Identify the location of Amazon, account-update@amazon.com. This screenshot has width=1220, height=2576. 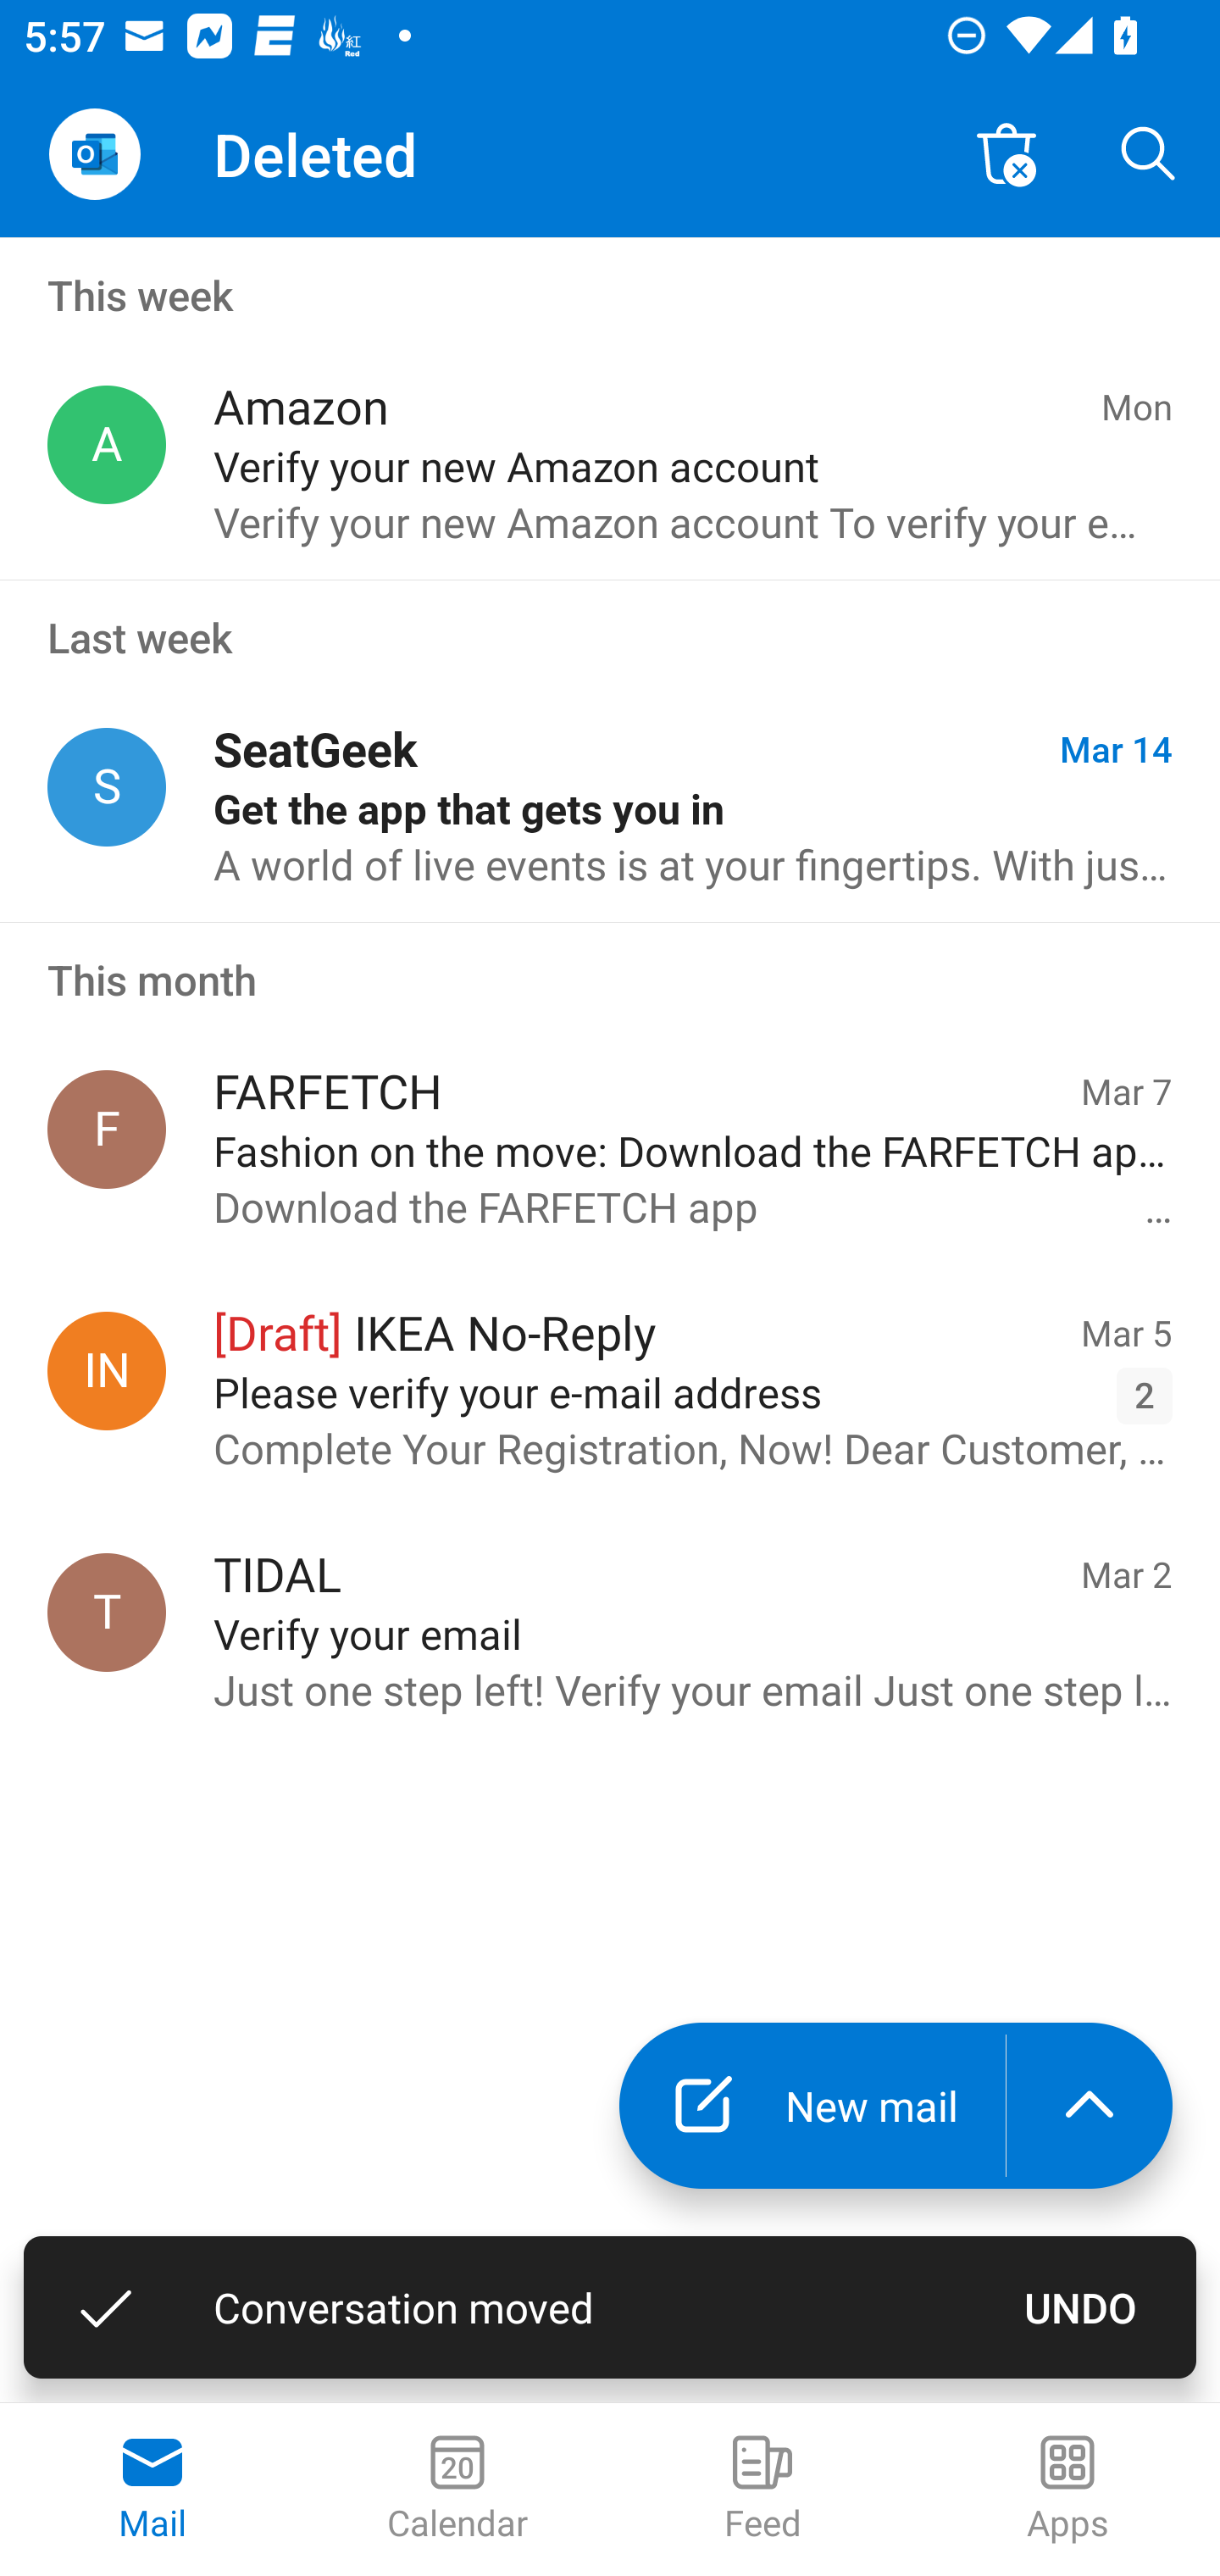
(107, 446).